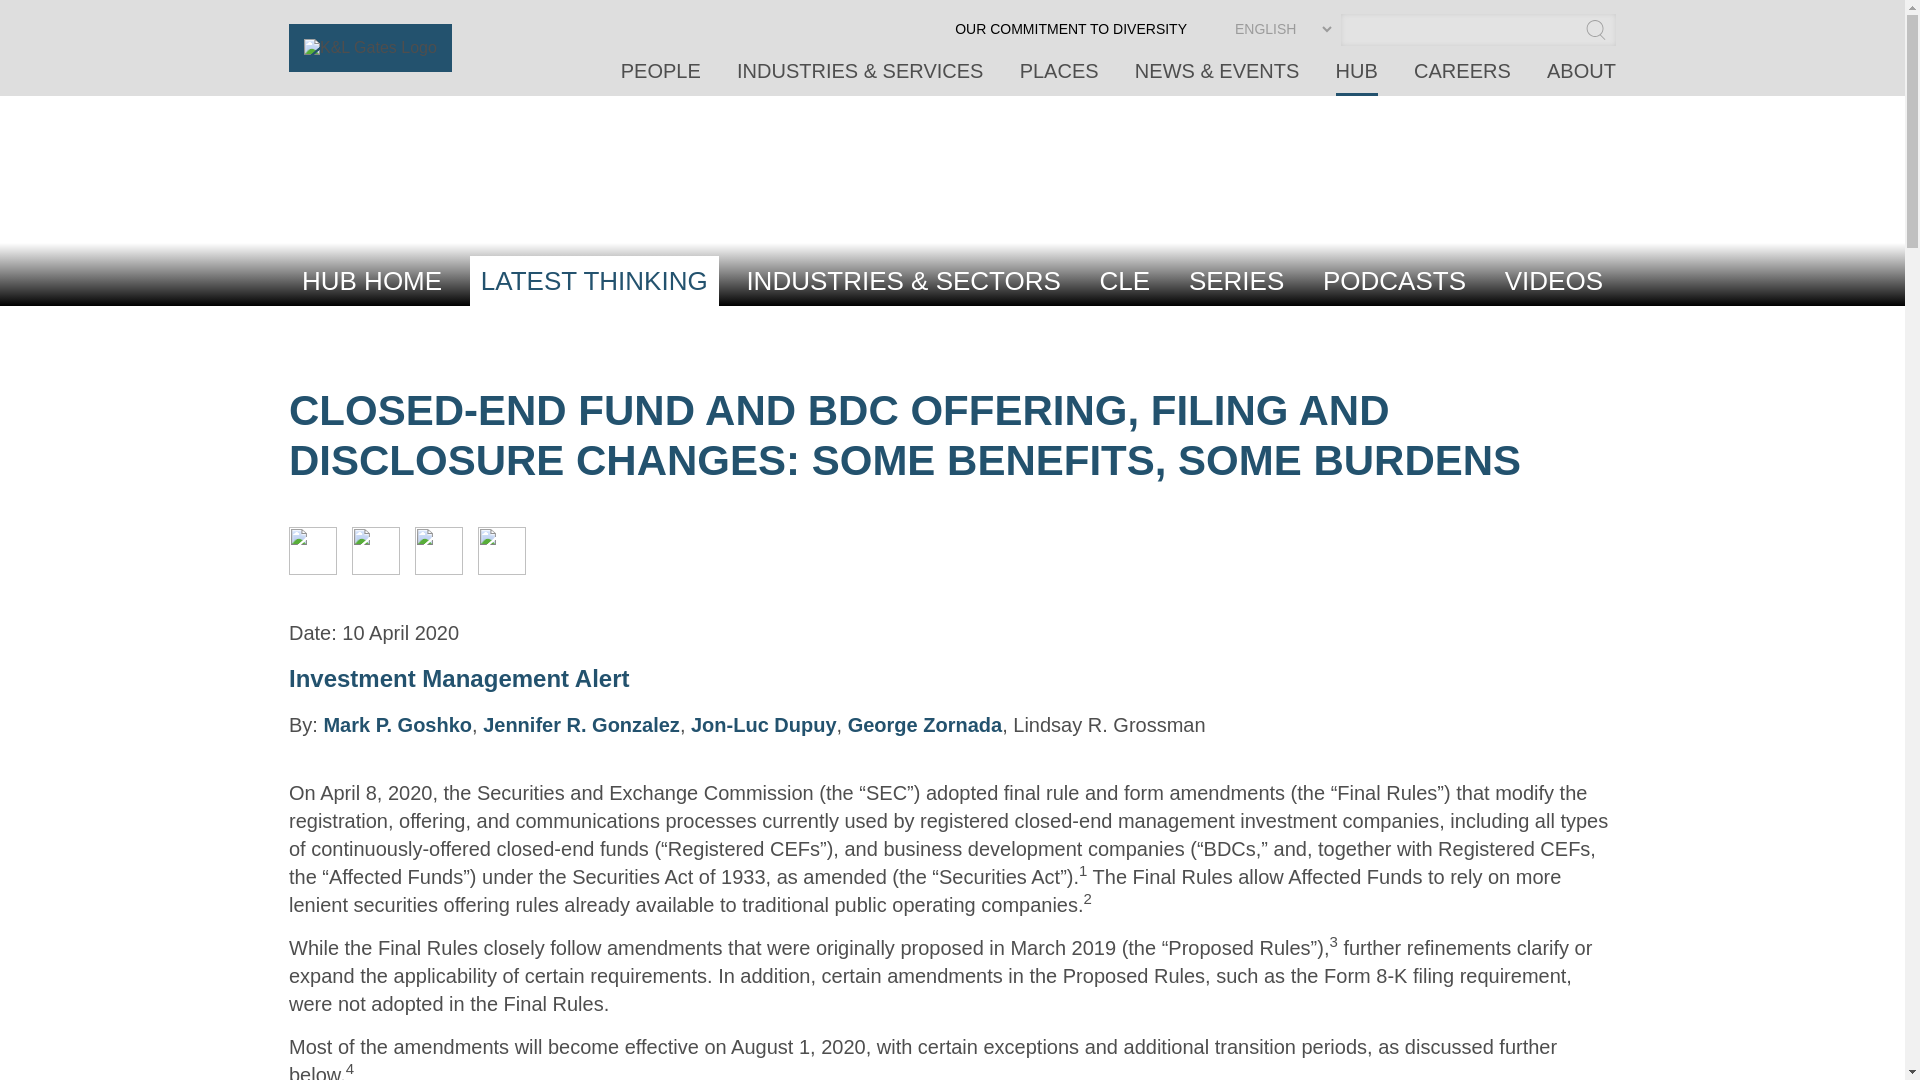 The width and height of the screenshot is (1920, 1080). What do you see at coordinates (1462, 78) in the screenshot?
I see `CAREERS` at bounding box center [1462, 78].